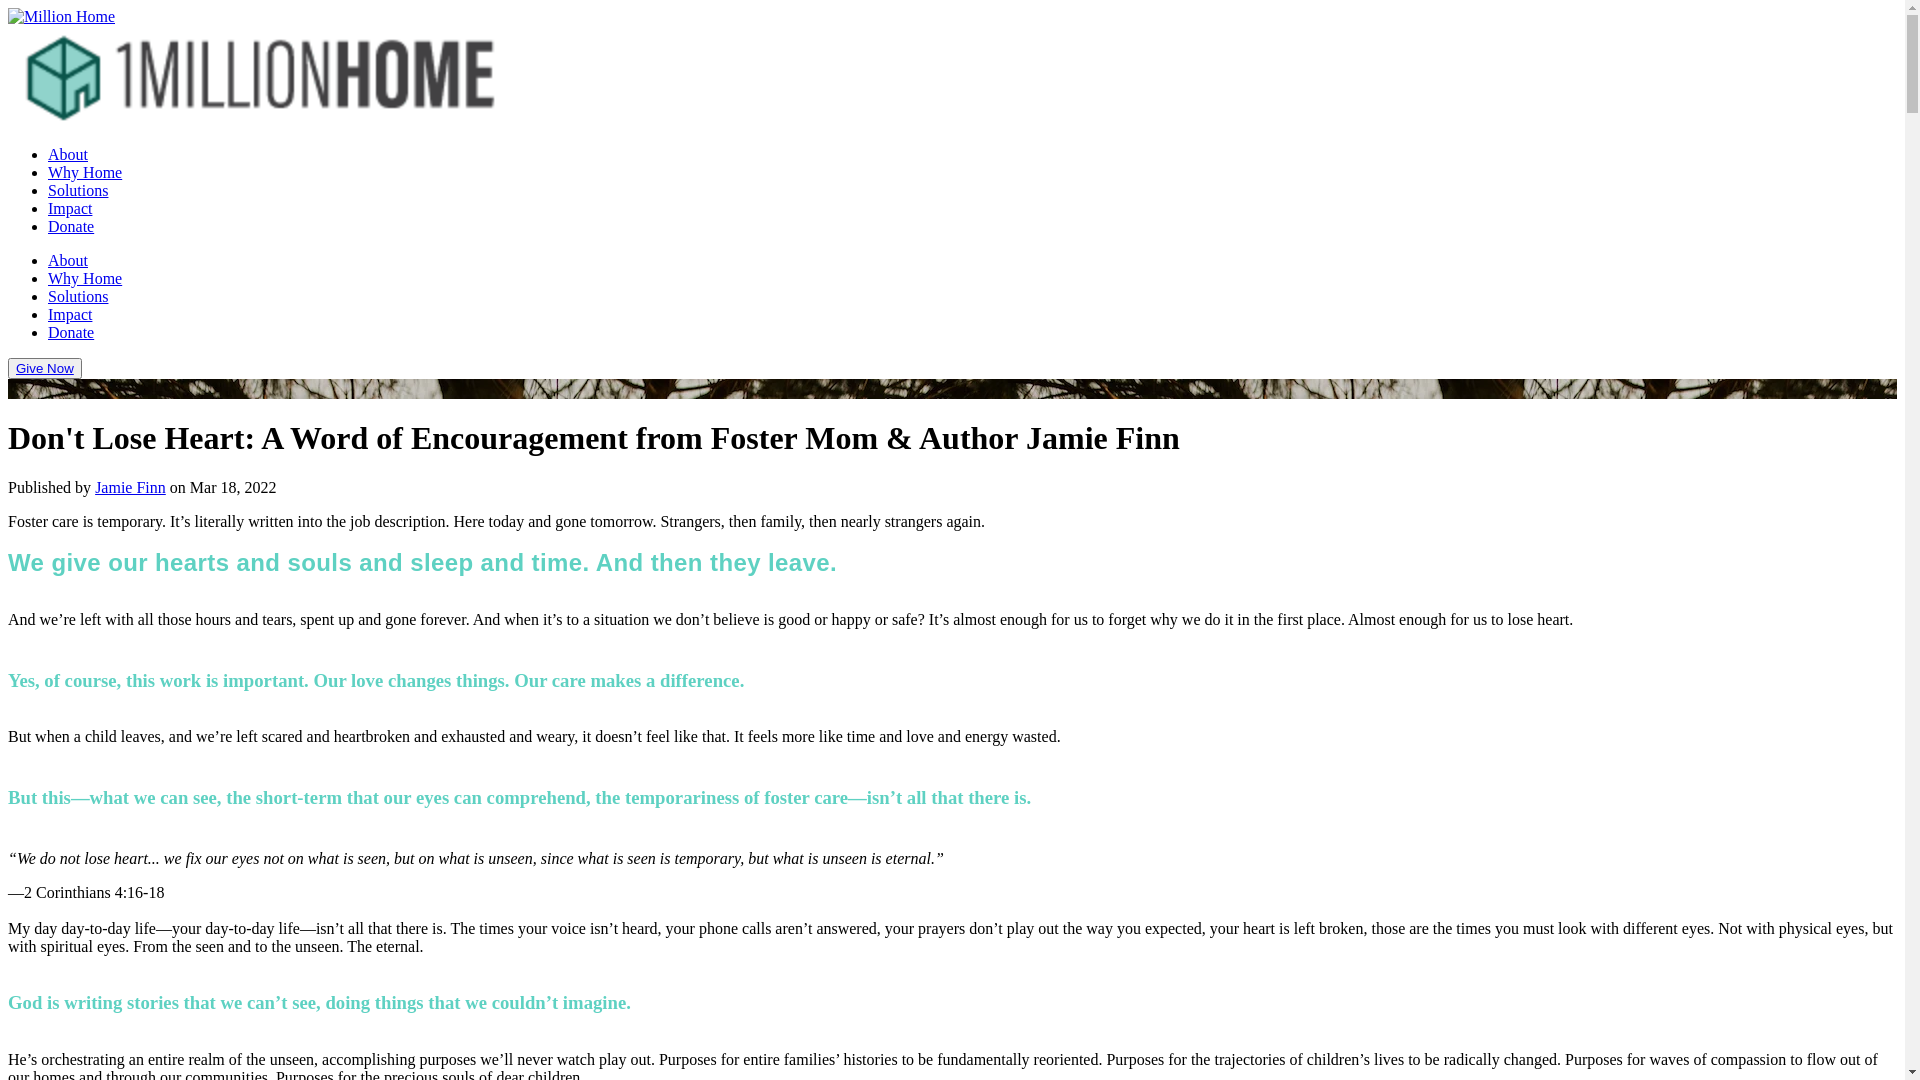  What do you see at coordinates (70, 314) in the screenshot?
I see `Impact` at bounding box center [70, 314].